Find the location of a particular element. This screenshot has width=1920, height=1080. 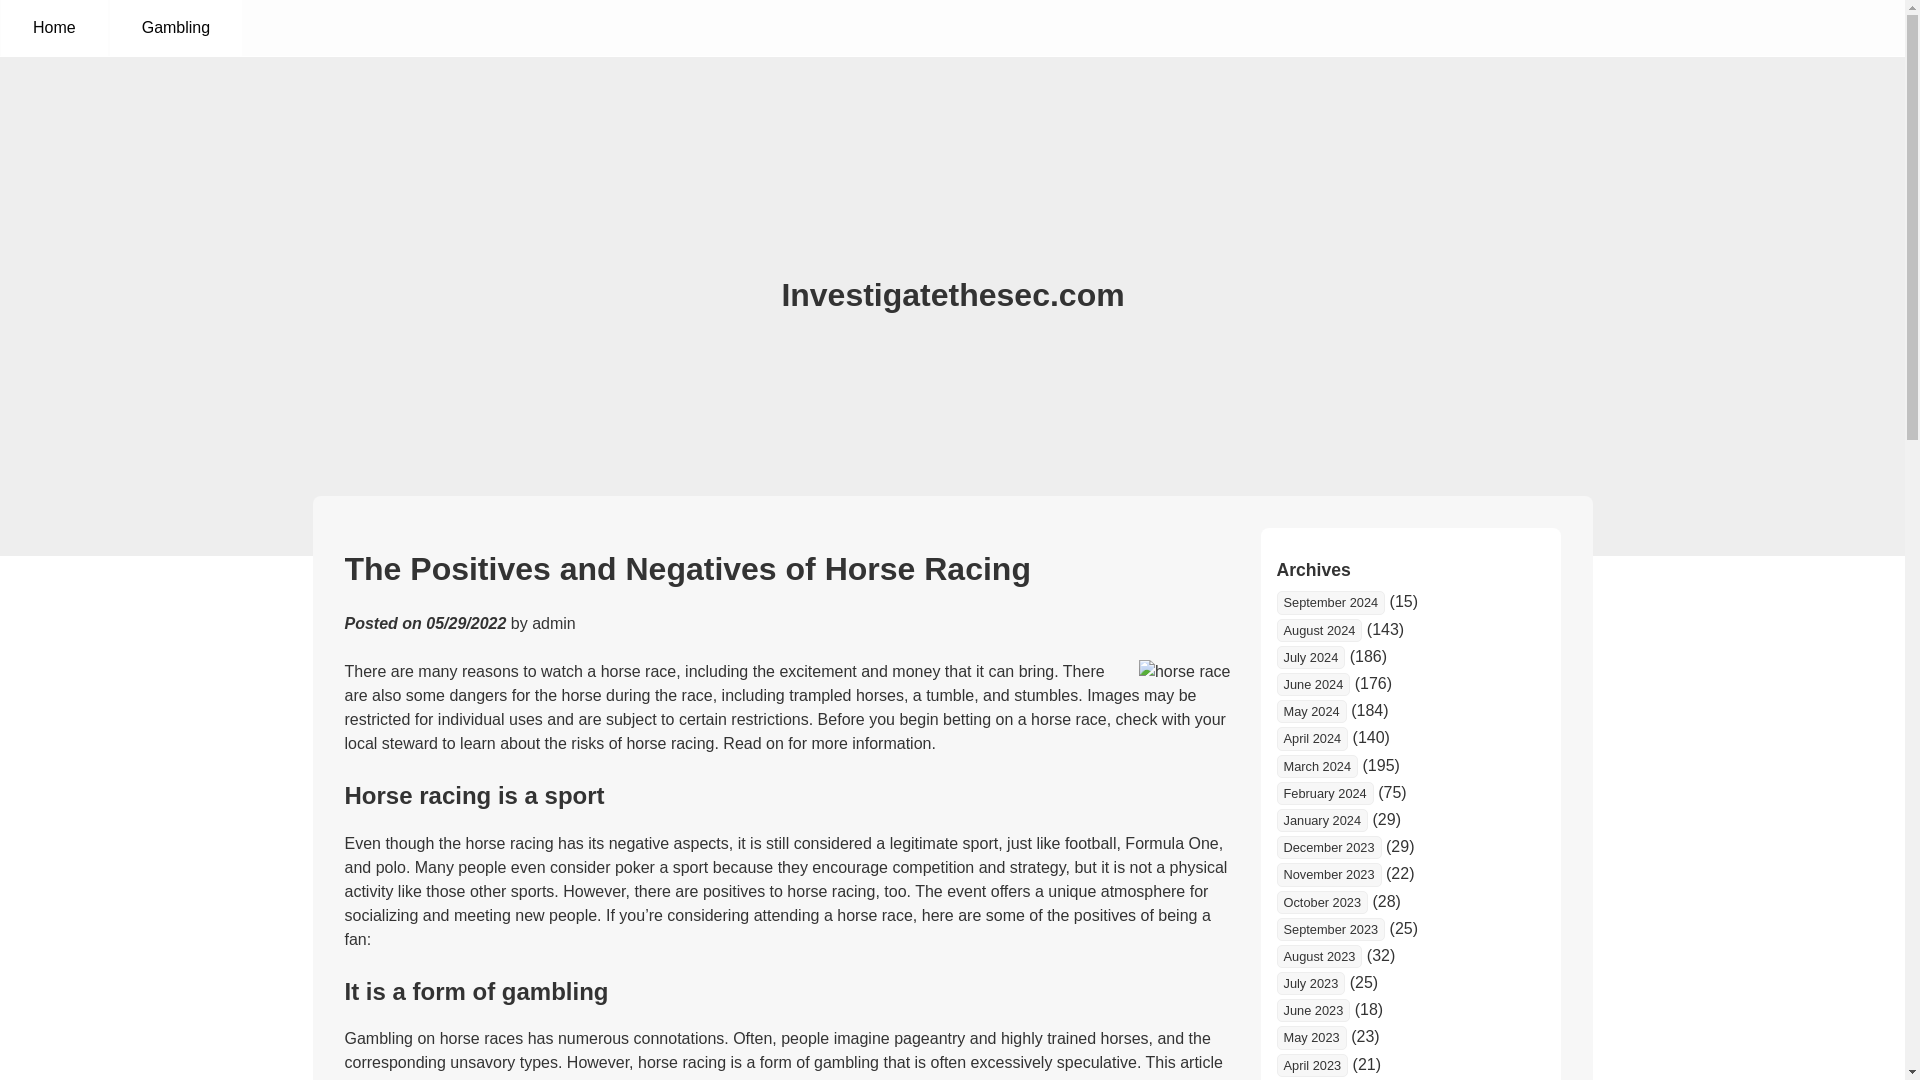

January 2024 is located at coordinates (1322, 820).